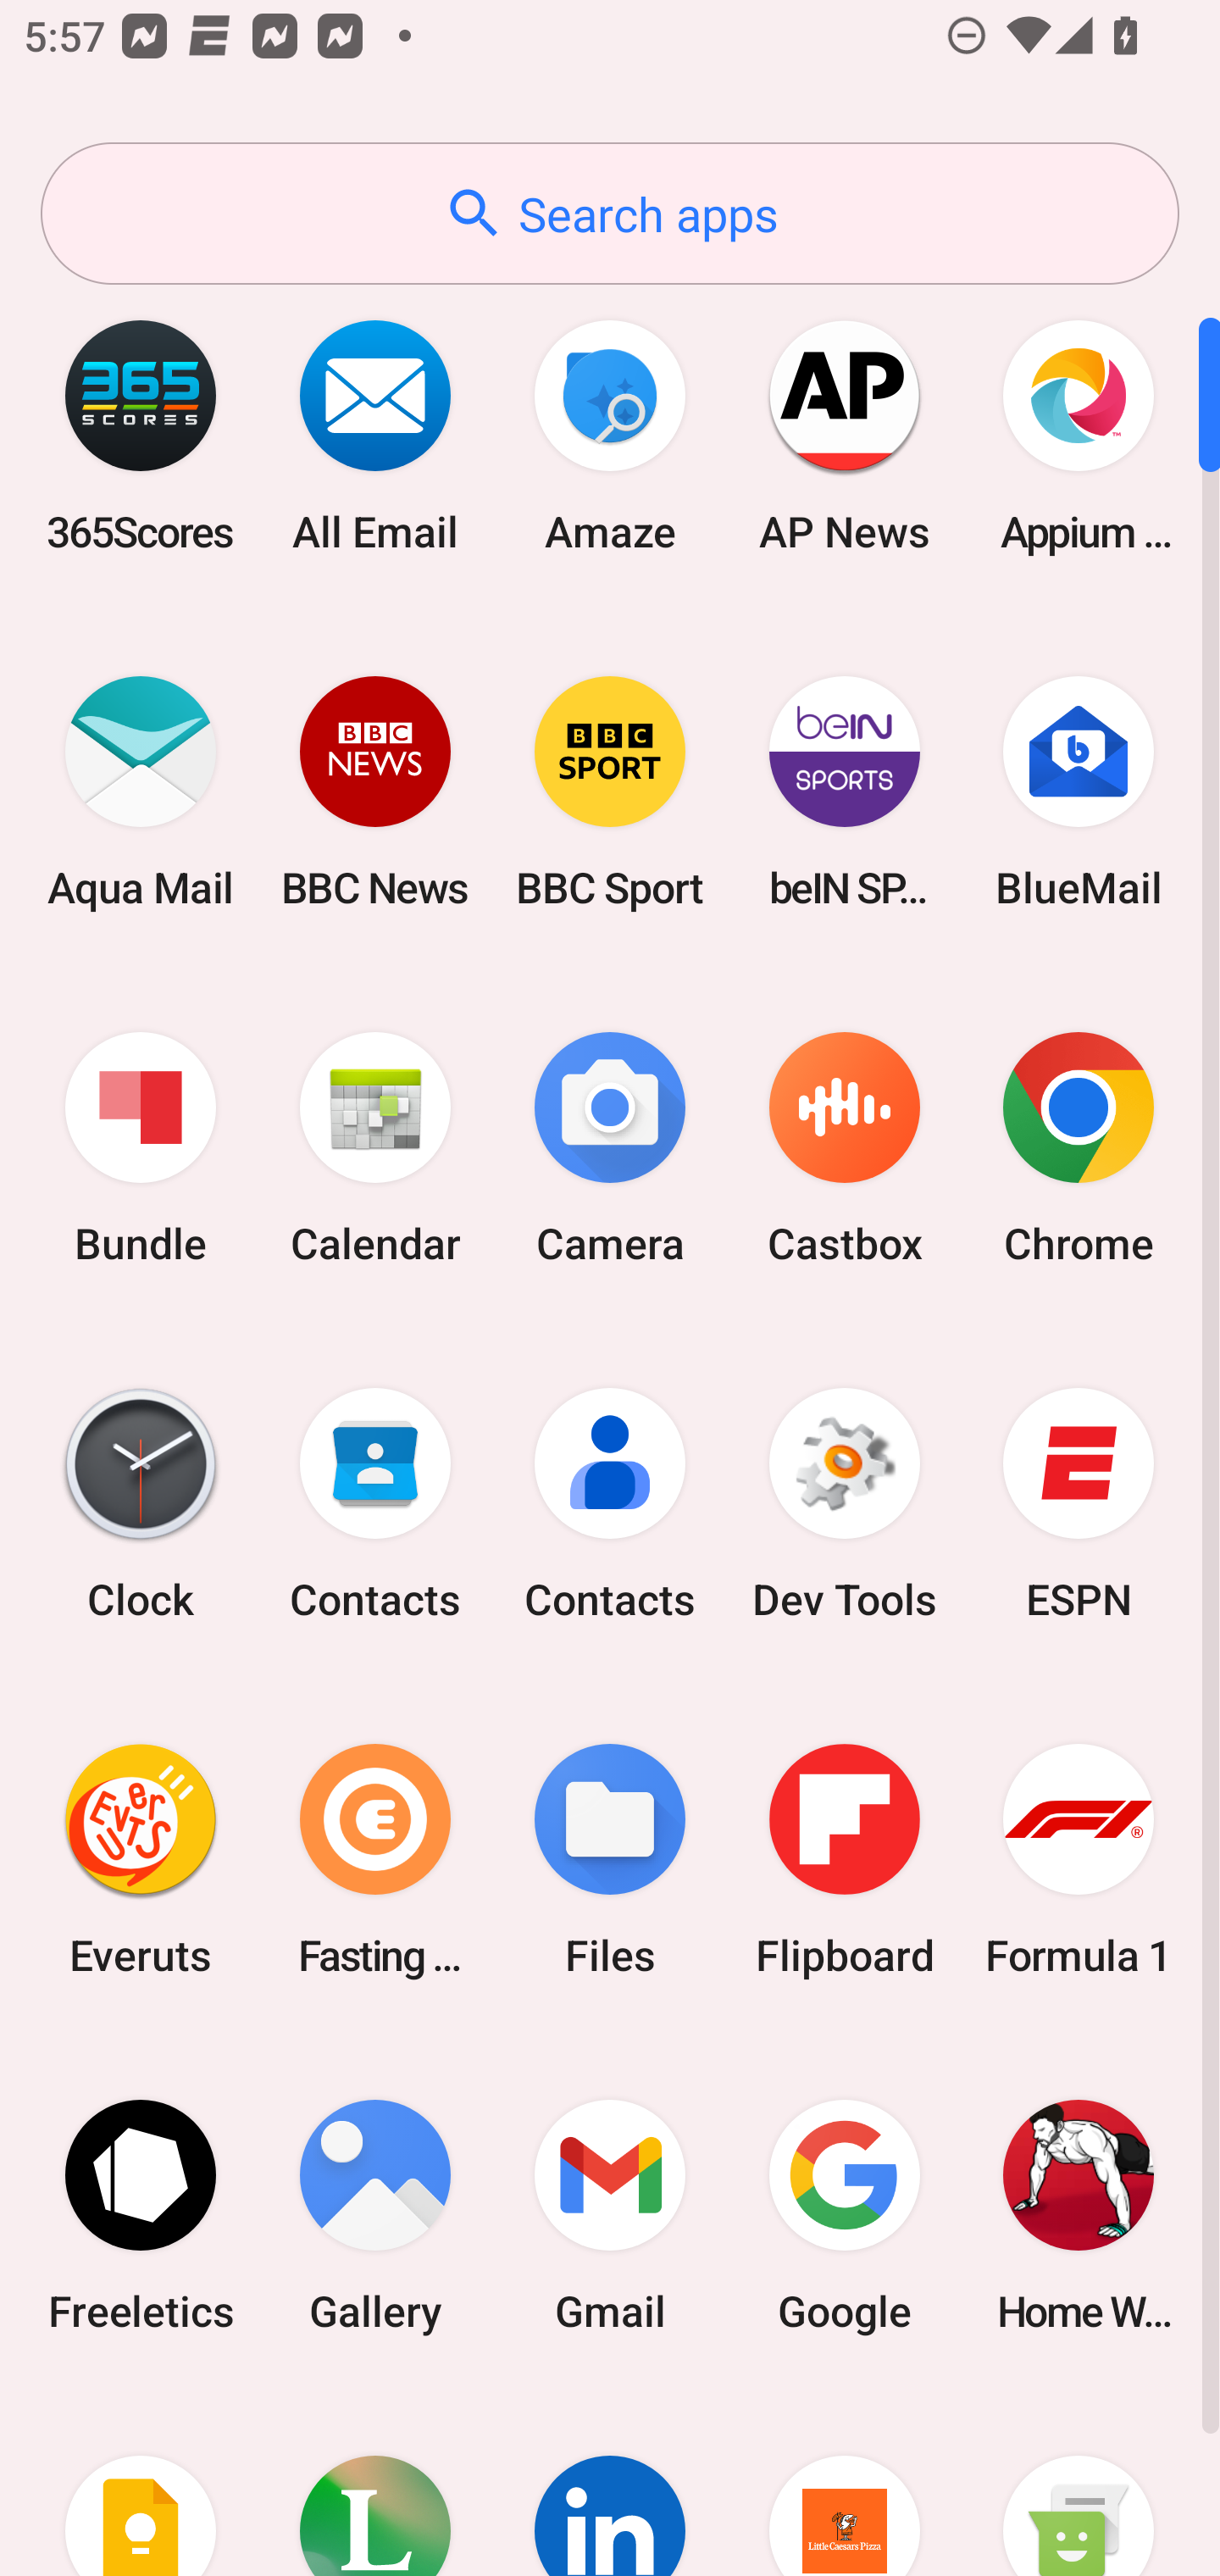 The width and height of the screenshot is (1220, 2576). What do you see at coordinates (375, 2484) in the screenshot?
I see `Lifesum` at bounding box center [375, 2484].